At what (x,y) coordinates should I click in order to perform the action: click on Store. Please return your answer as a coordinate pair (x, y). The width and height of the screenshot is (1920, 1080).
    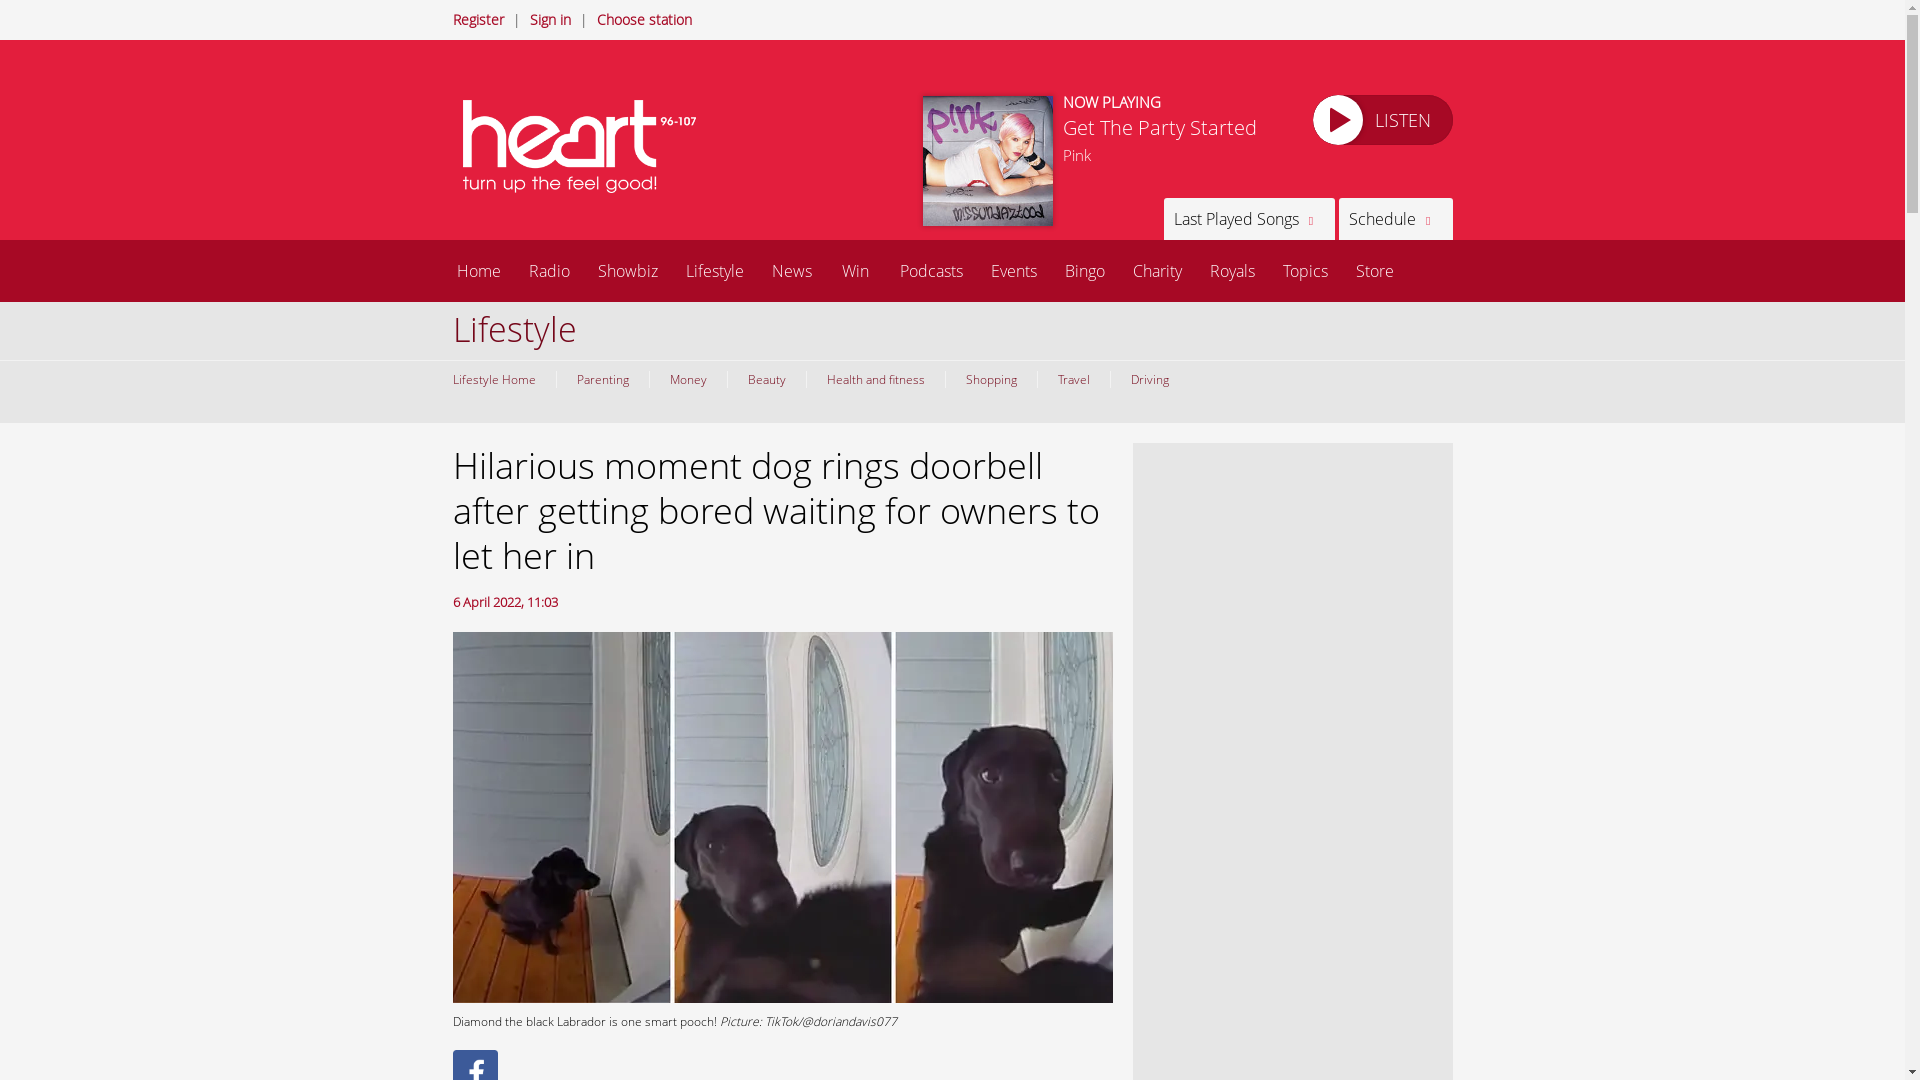
    Looking at the image, I should click on (1374, 270).